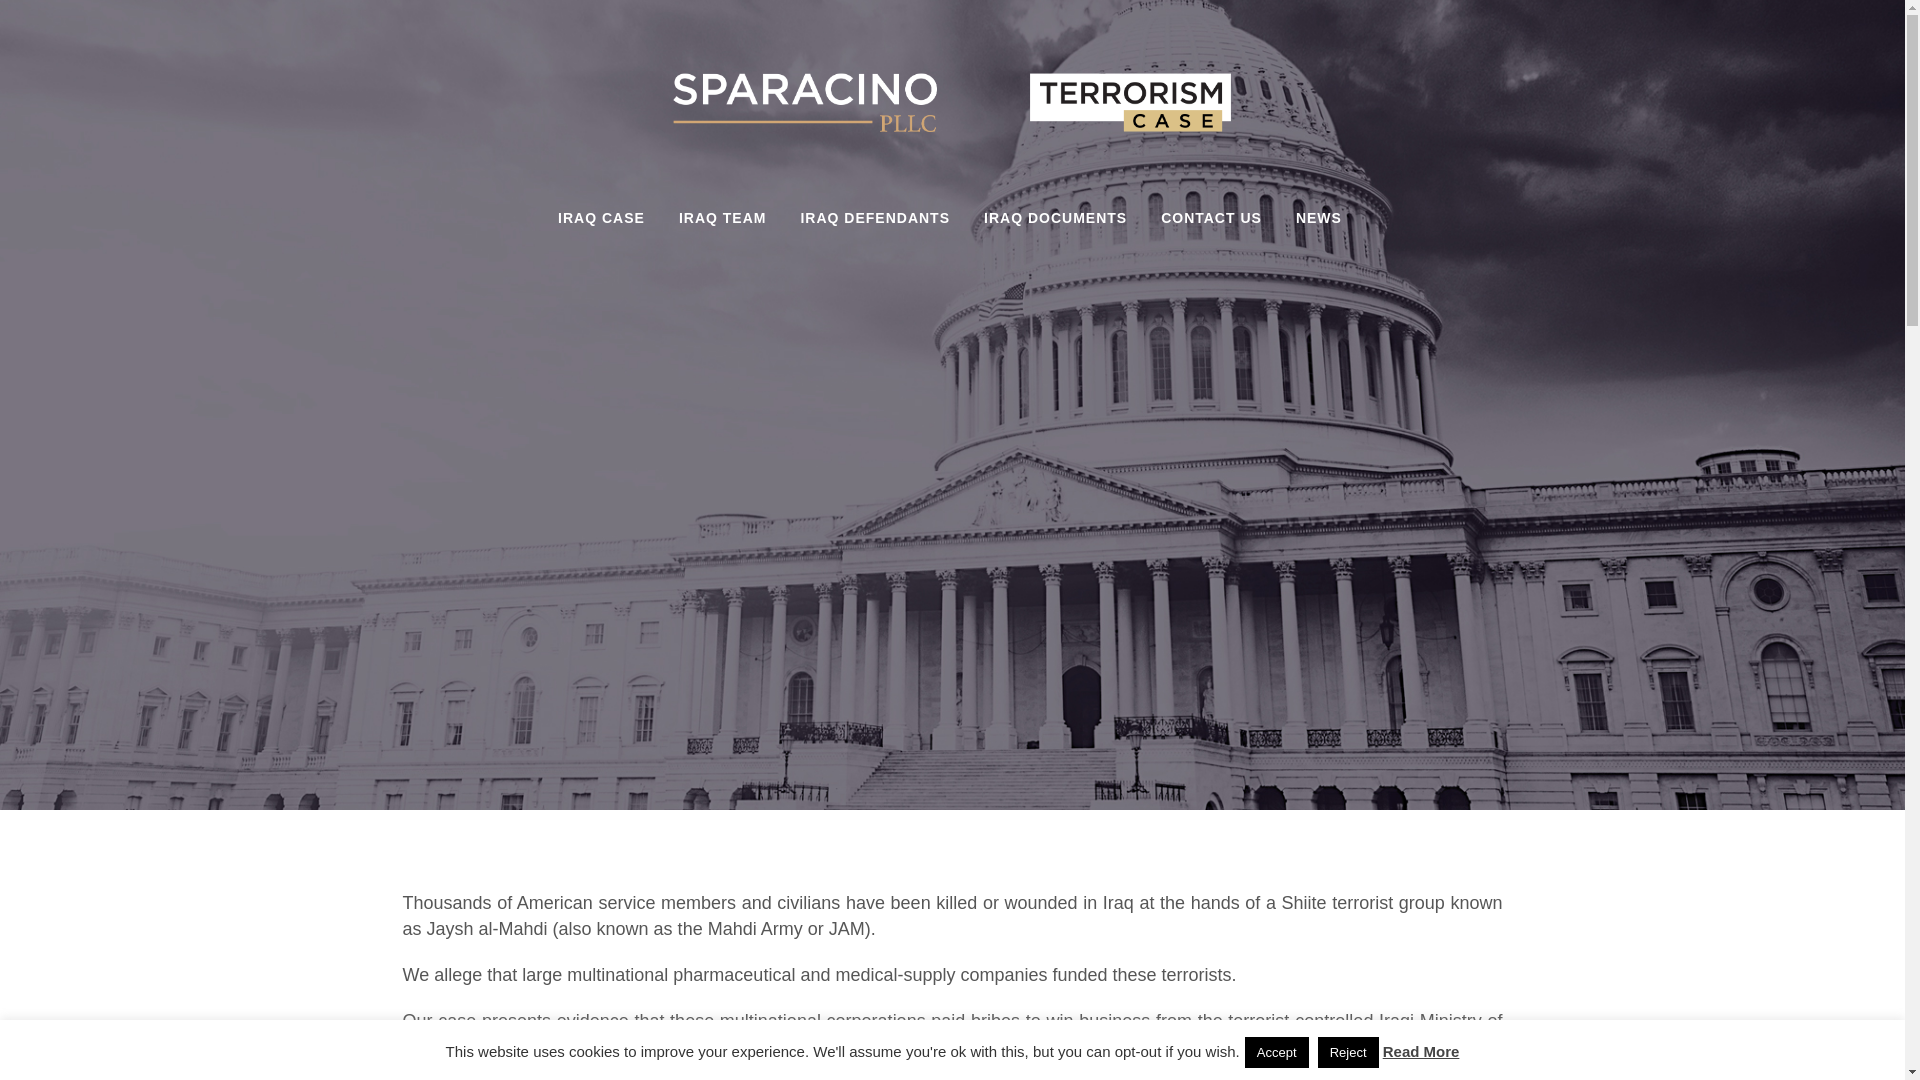 The image size is (1920, 1080). I want to click on IRAQ CASE, so click(602, 218).